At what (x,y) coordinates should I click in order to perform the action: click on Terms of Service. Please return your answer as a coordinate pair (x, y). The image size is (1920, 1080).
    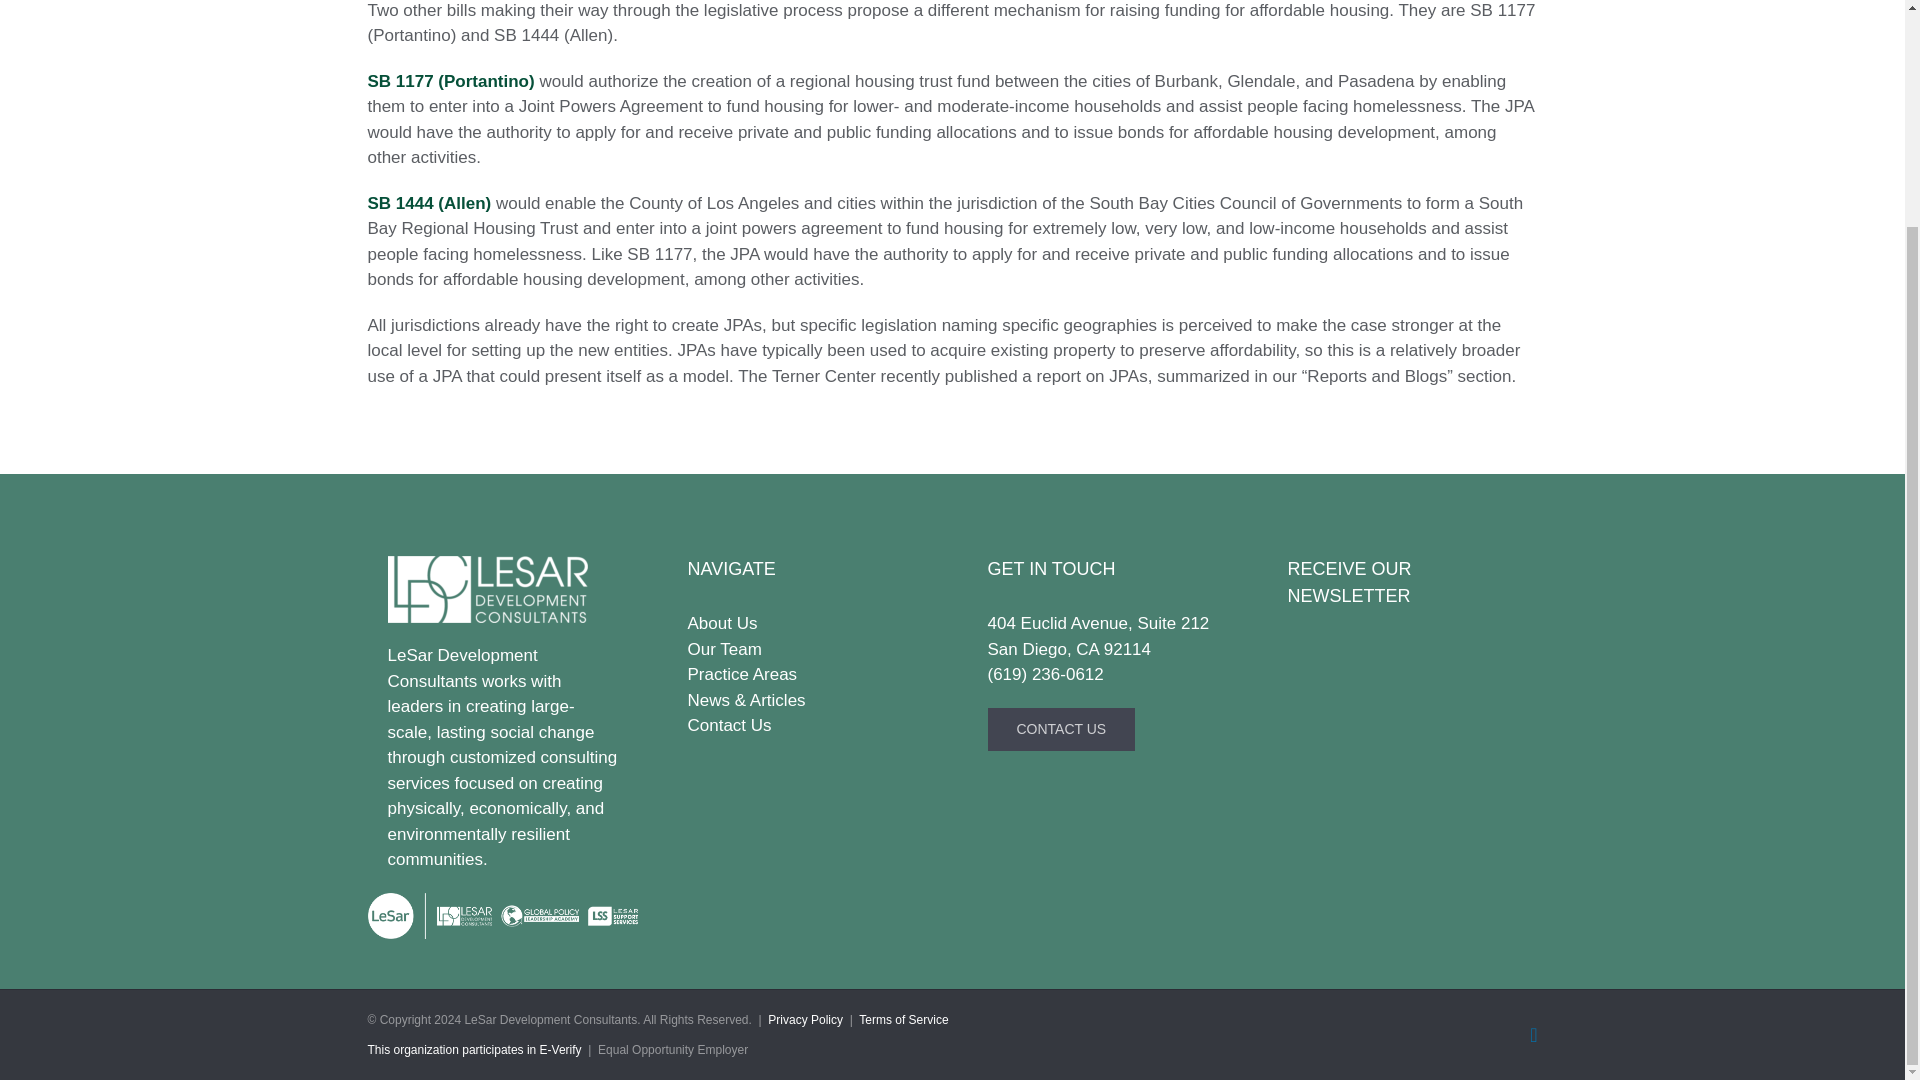
    Looking at the image, I should click on (903, 1020).